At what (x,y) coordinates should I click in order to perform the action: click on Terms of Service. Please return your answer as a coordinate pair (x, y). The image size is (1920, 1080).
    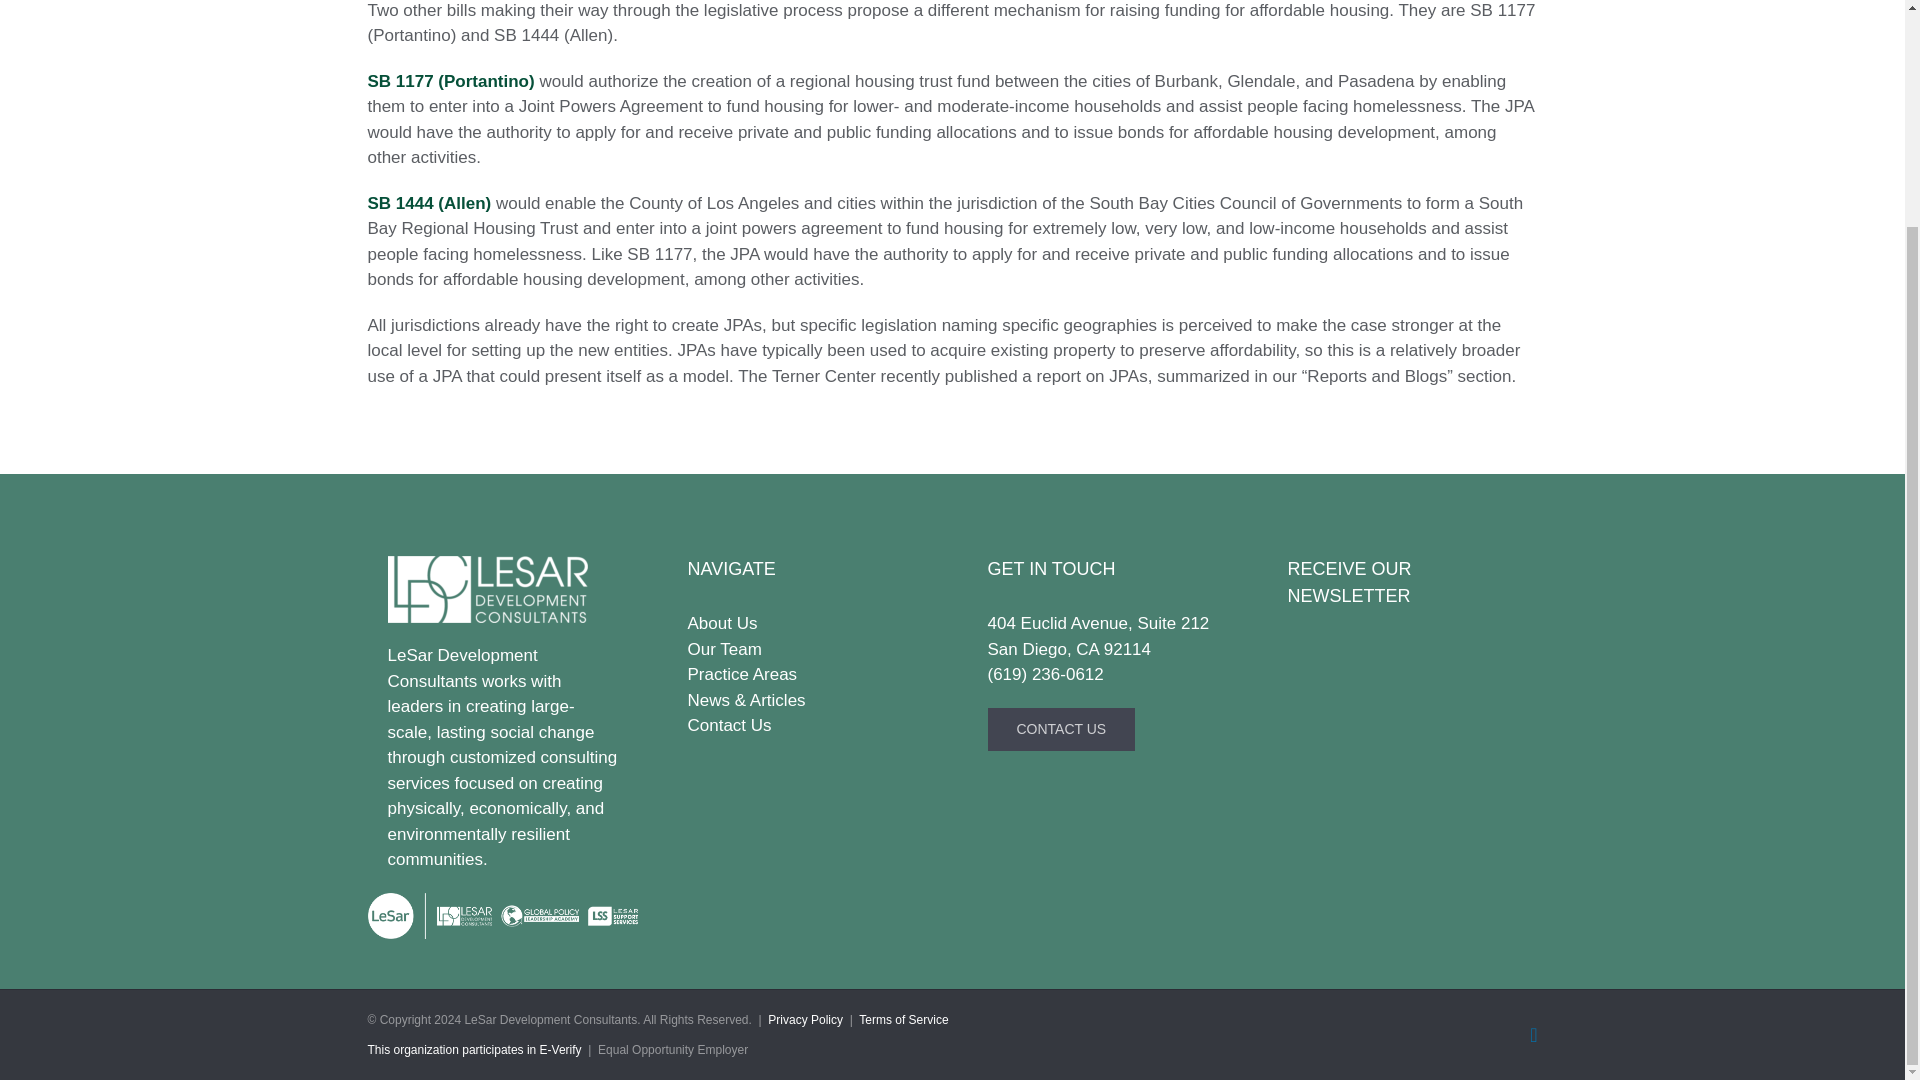
    Looking at the image, I should click on (903, 1020).